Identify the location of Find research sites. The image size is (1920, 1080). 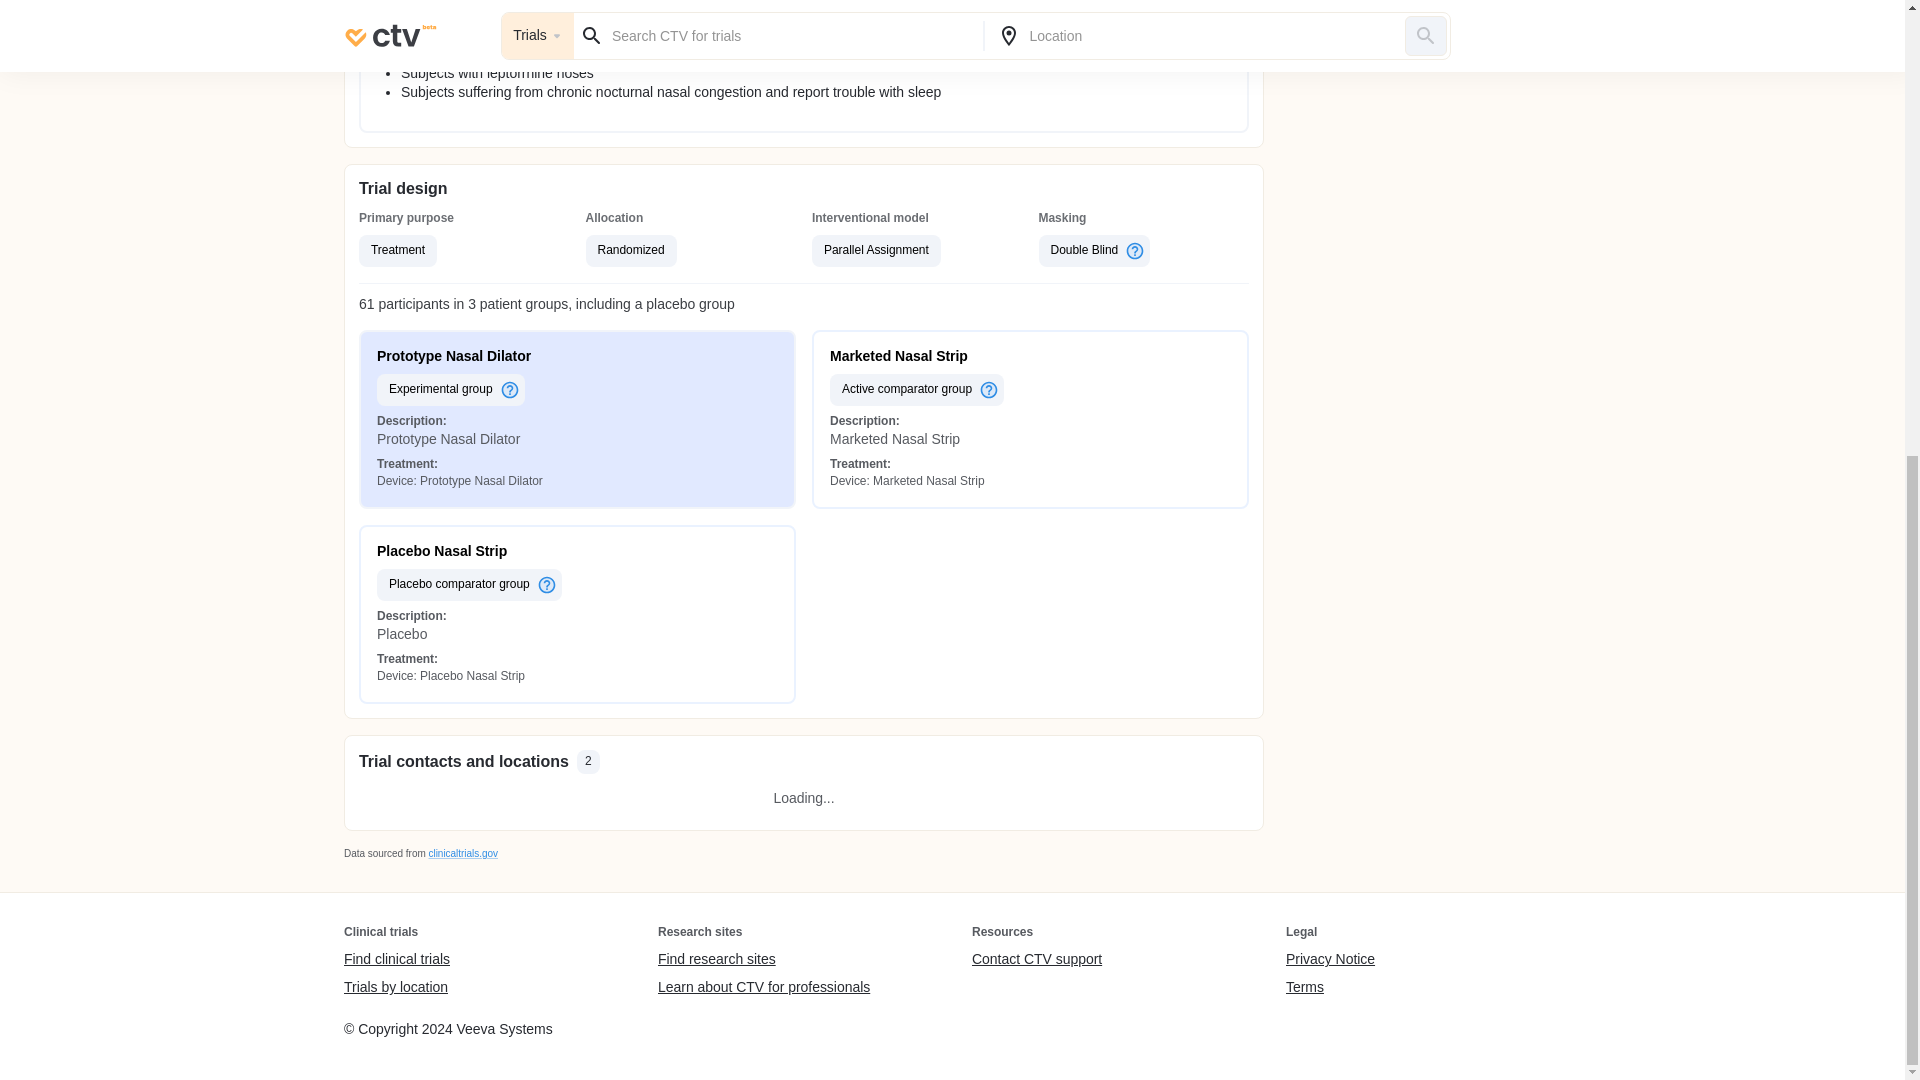
(764, 960).